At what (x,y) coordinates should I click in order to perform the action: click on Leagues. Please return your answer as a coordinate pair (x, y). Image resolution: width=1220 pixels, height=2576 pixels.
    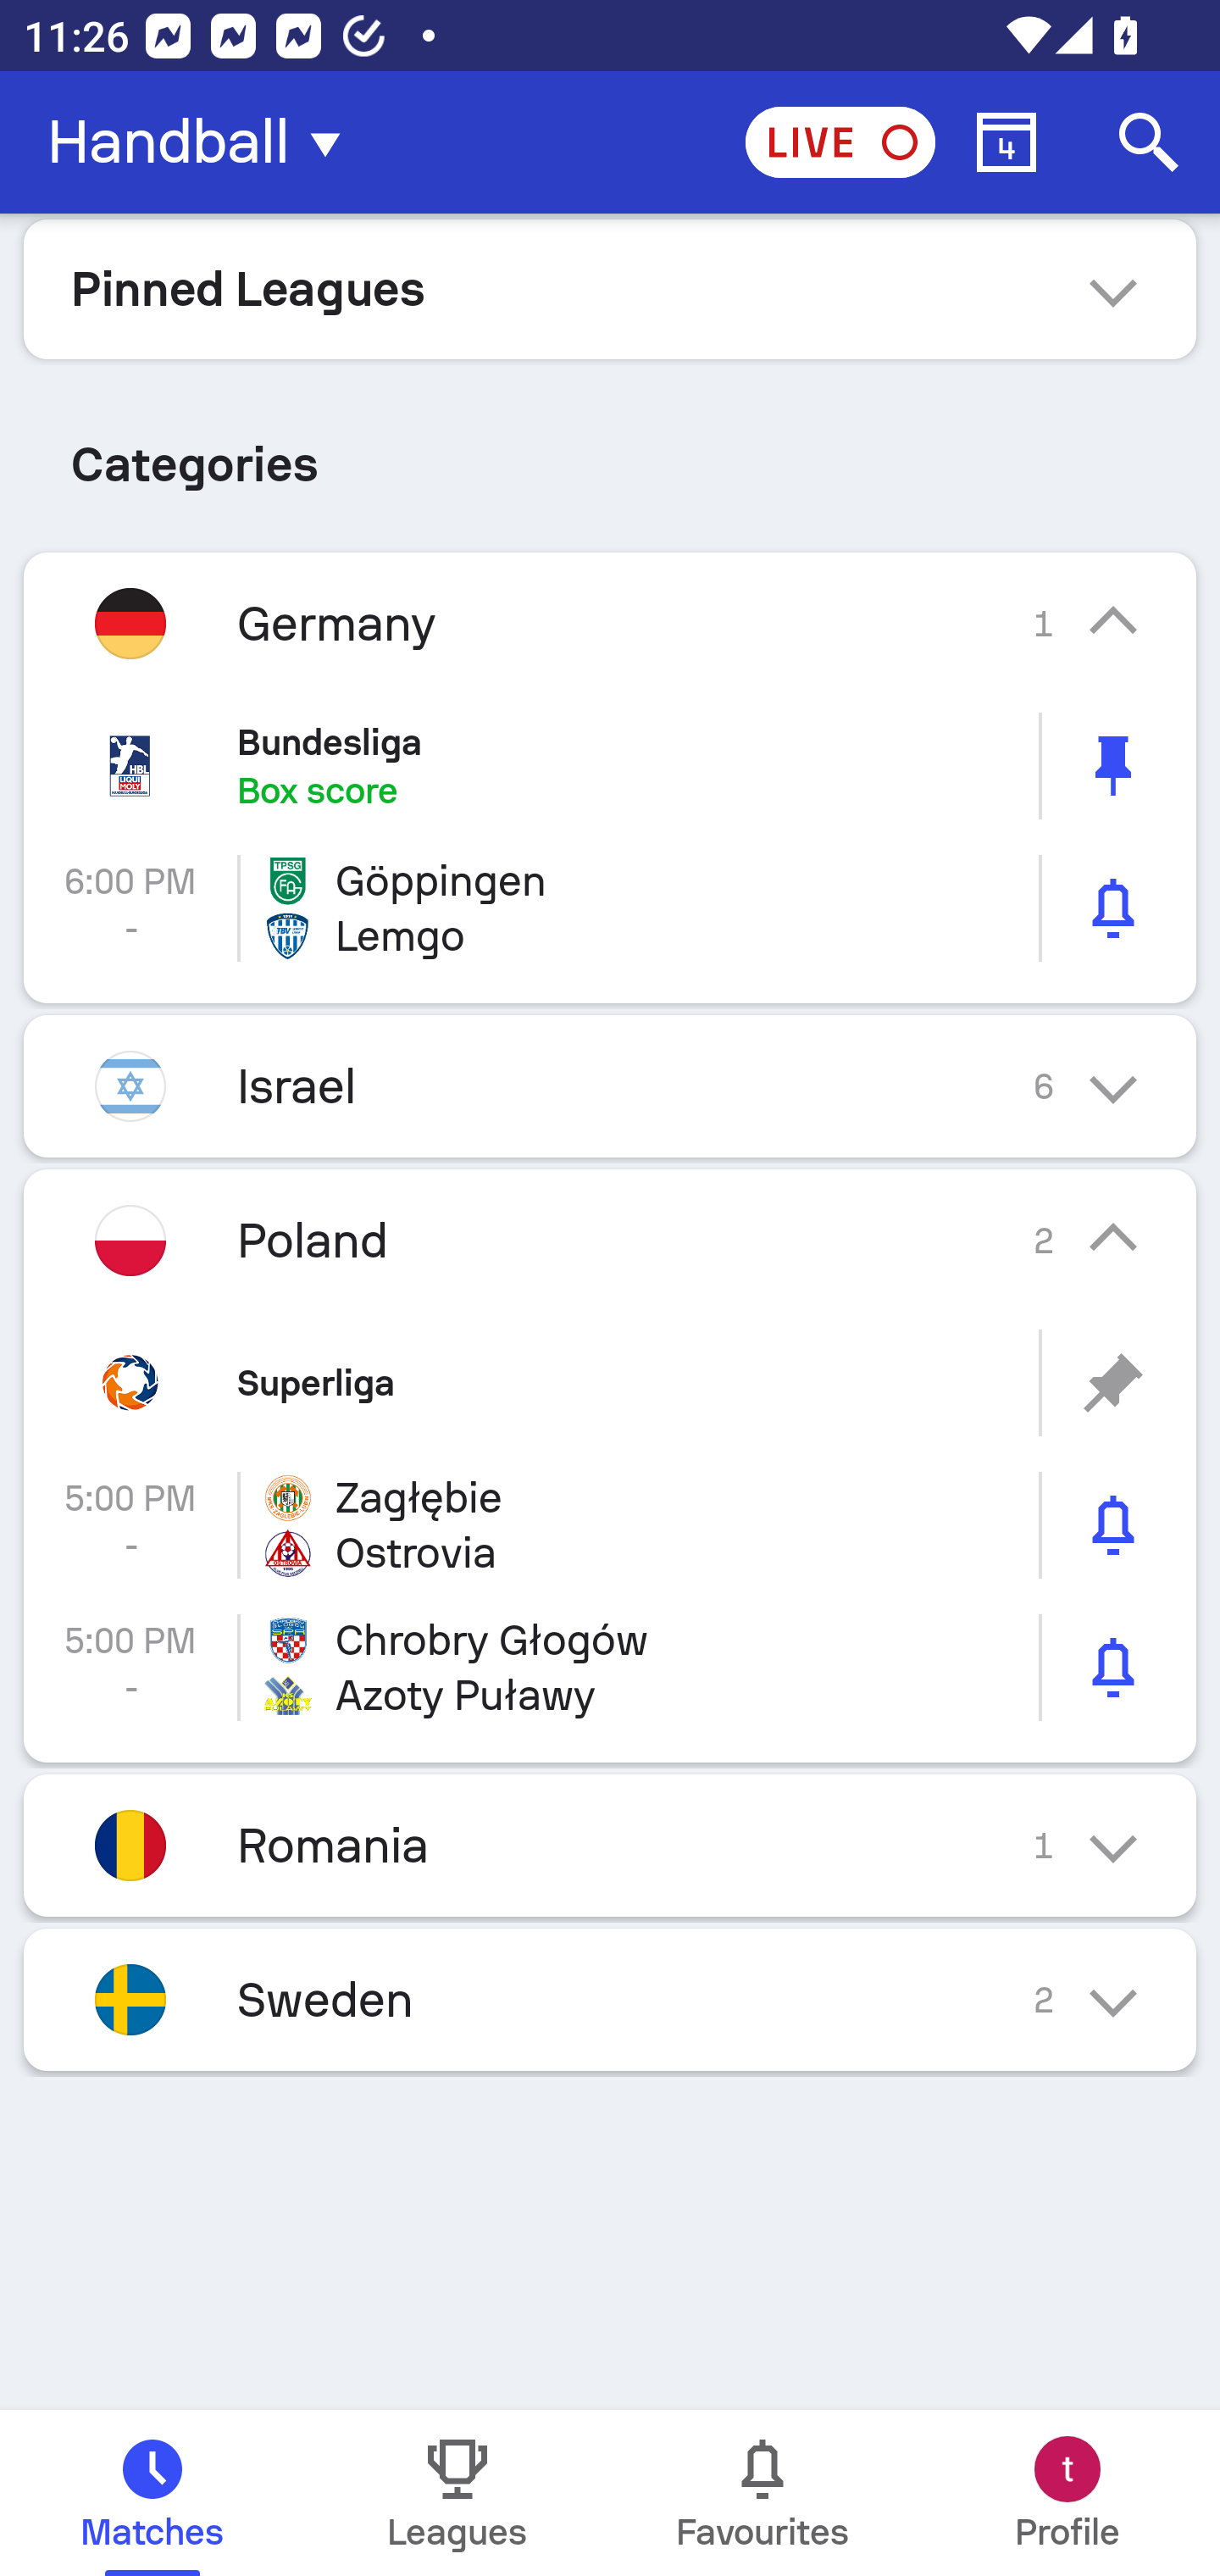
    Looking at the image, I should click on (457, 2493).